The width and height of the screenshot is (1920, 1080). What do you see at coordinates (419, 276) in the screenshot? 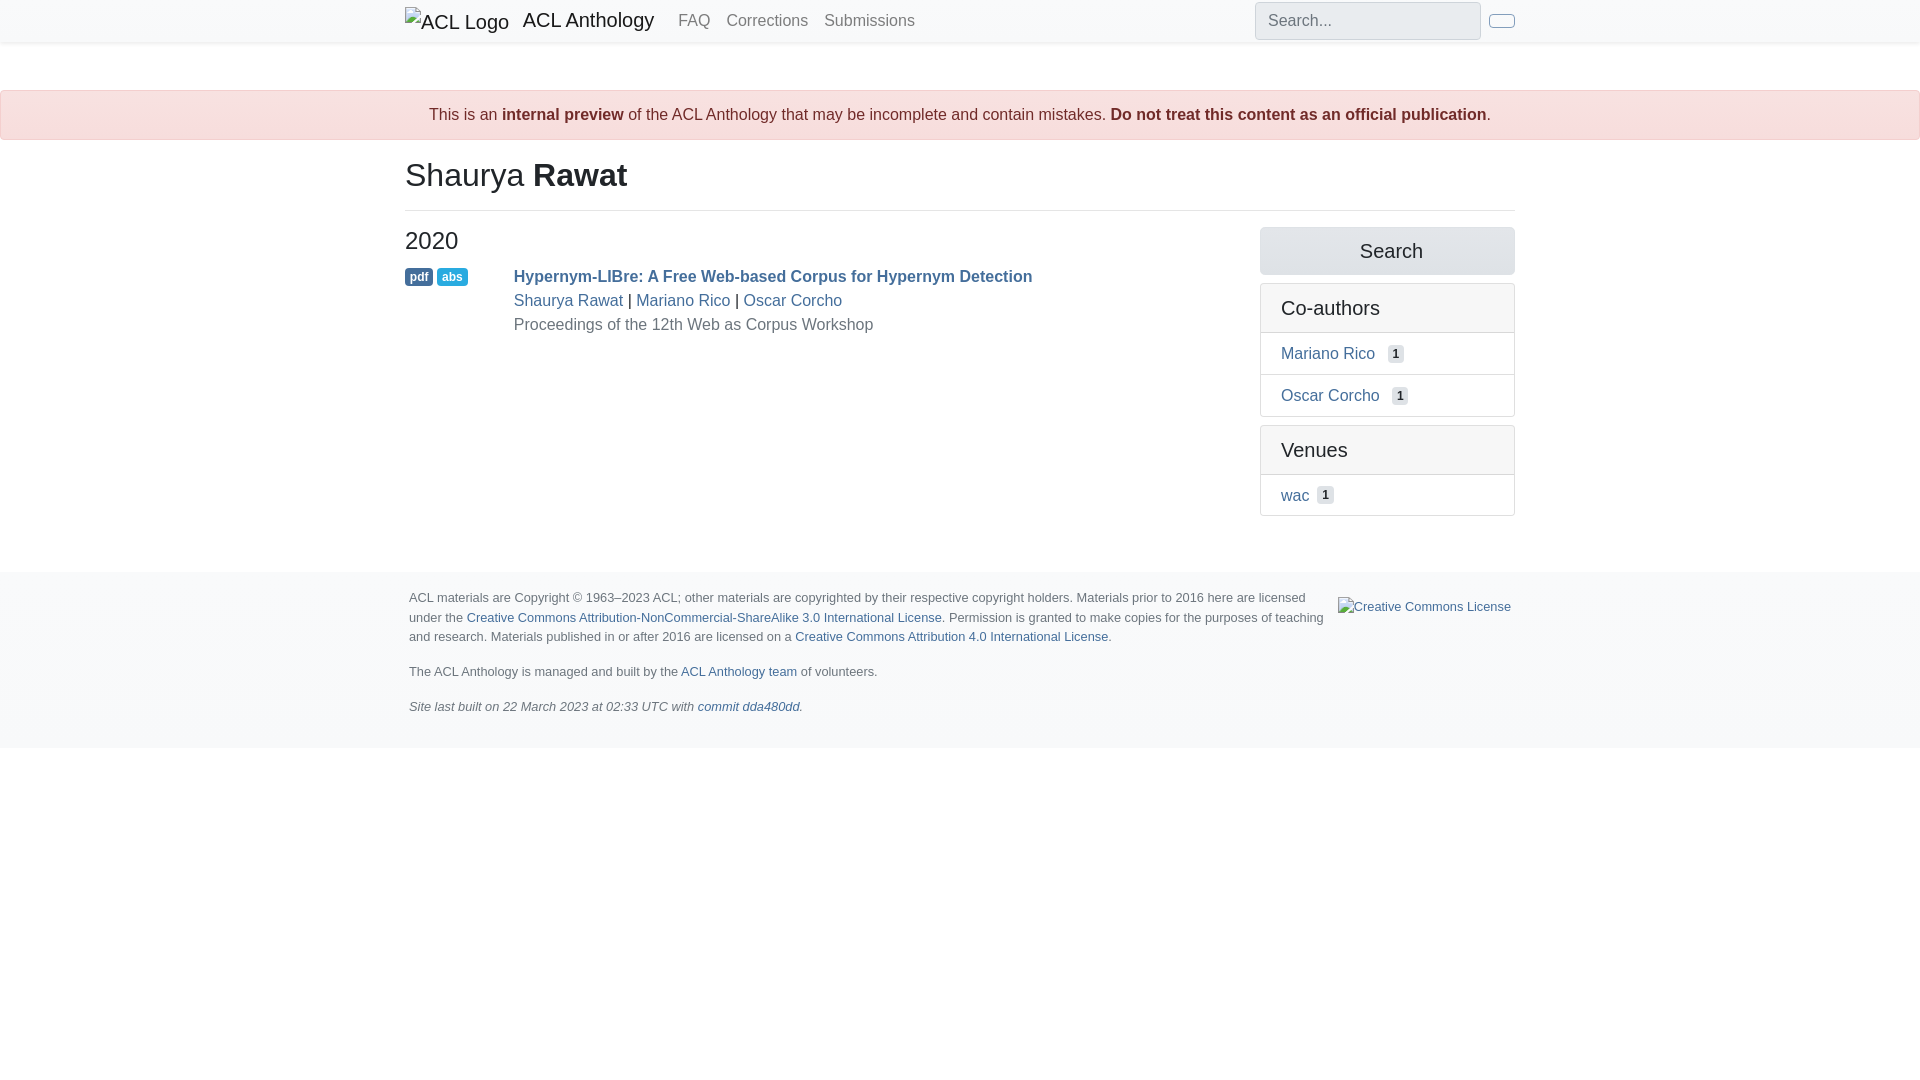
I see `pdf` at bounding box center [419, 276].